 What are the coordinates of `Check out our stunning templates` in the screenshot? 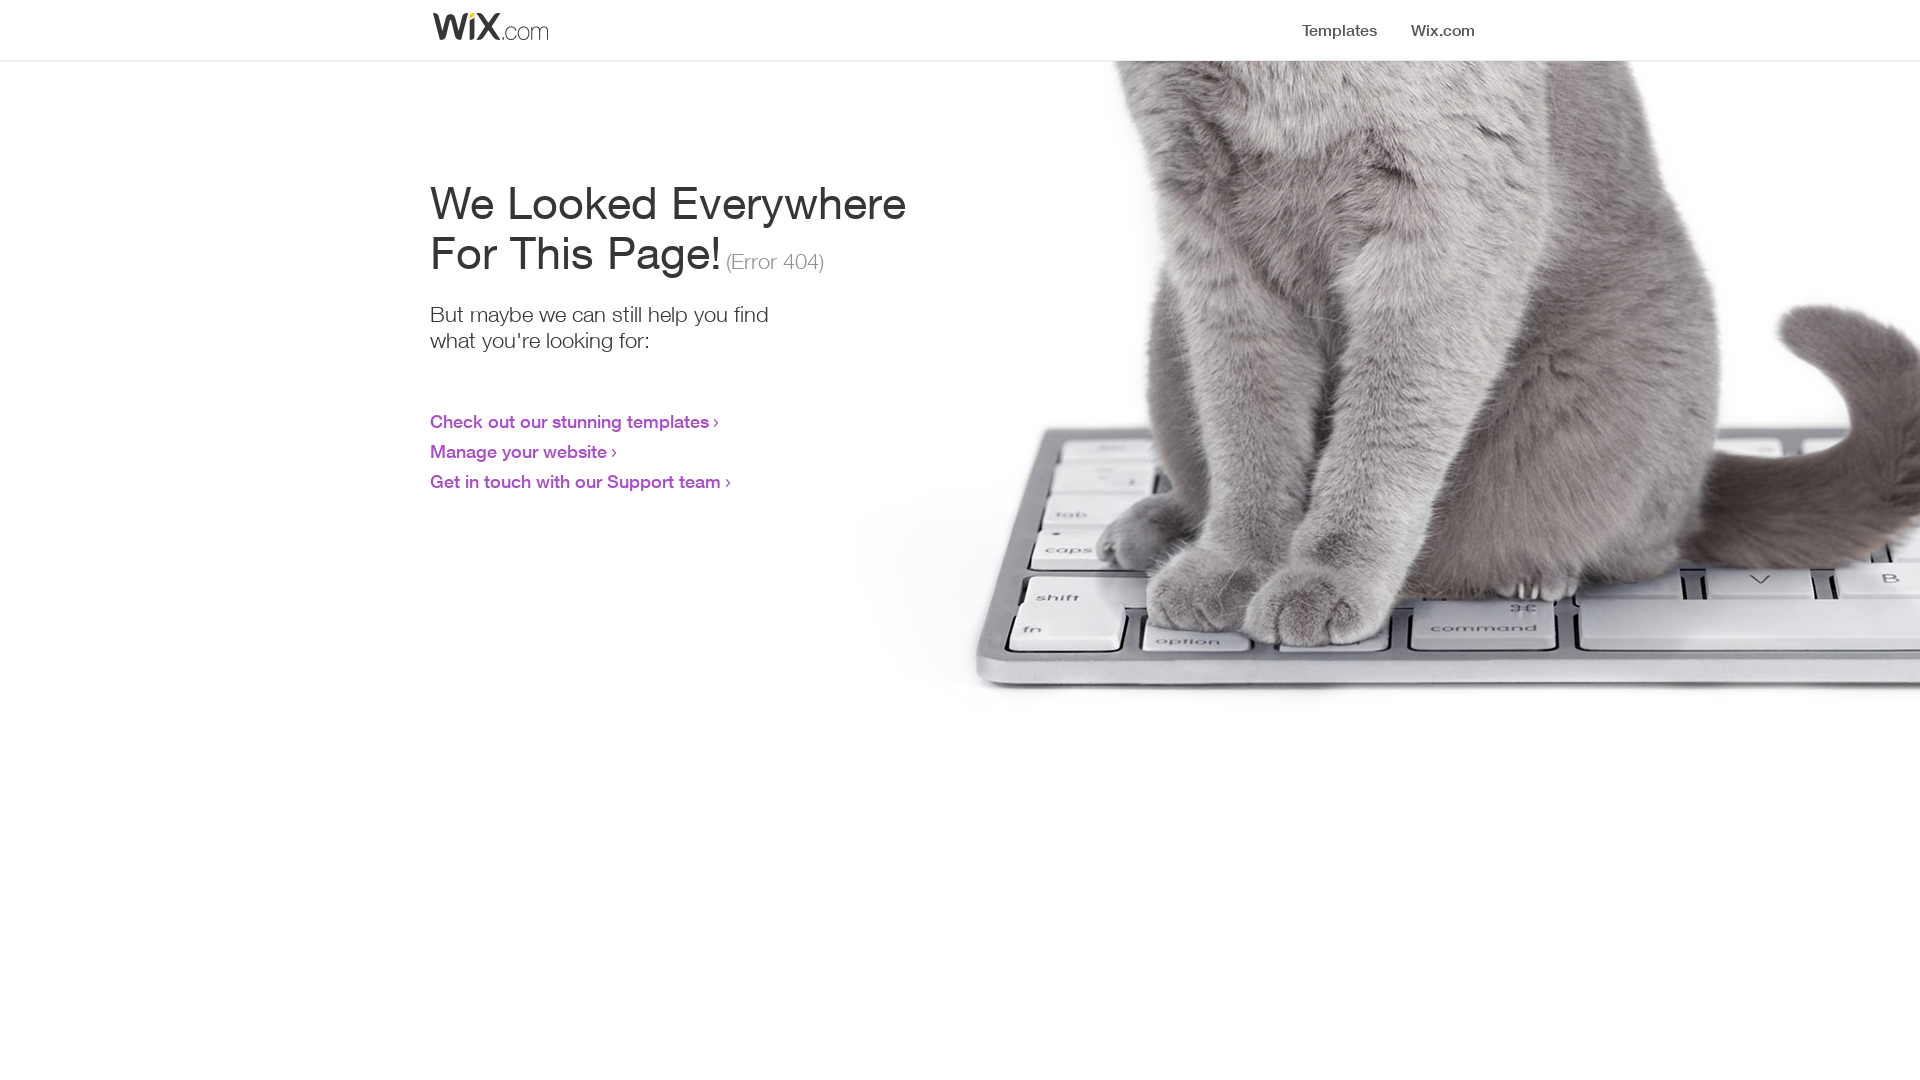 It's located at (570, 421).